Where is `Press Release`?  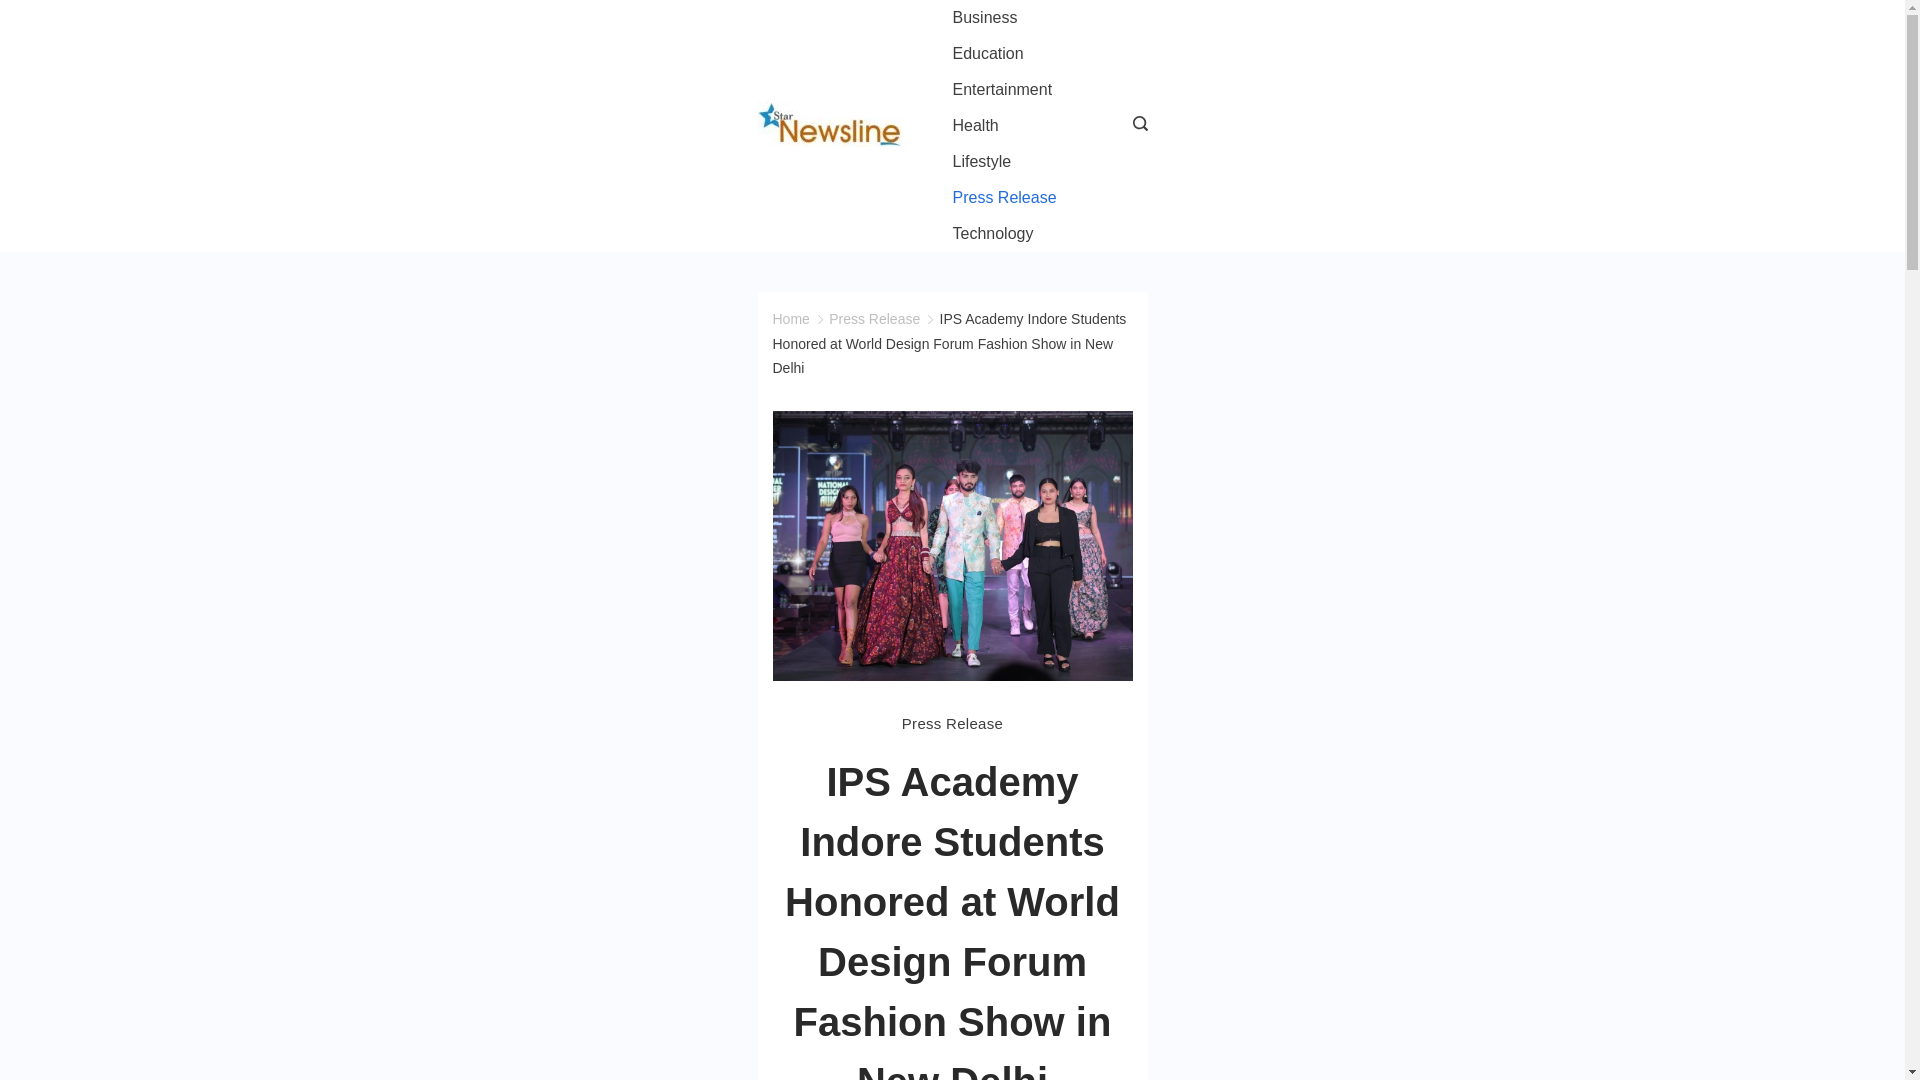
Press Release is located at coordinates (1004, 198).